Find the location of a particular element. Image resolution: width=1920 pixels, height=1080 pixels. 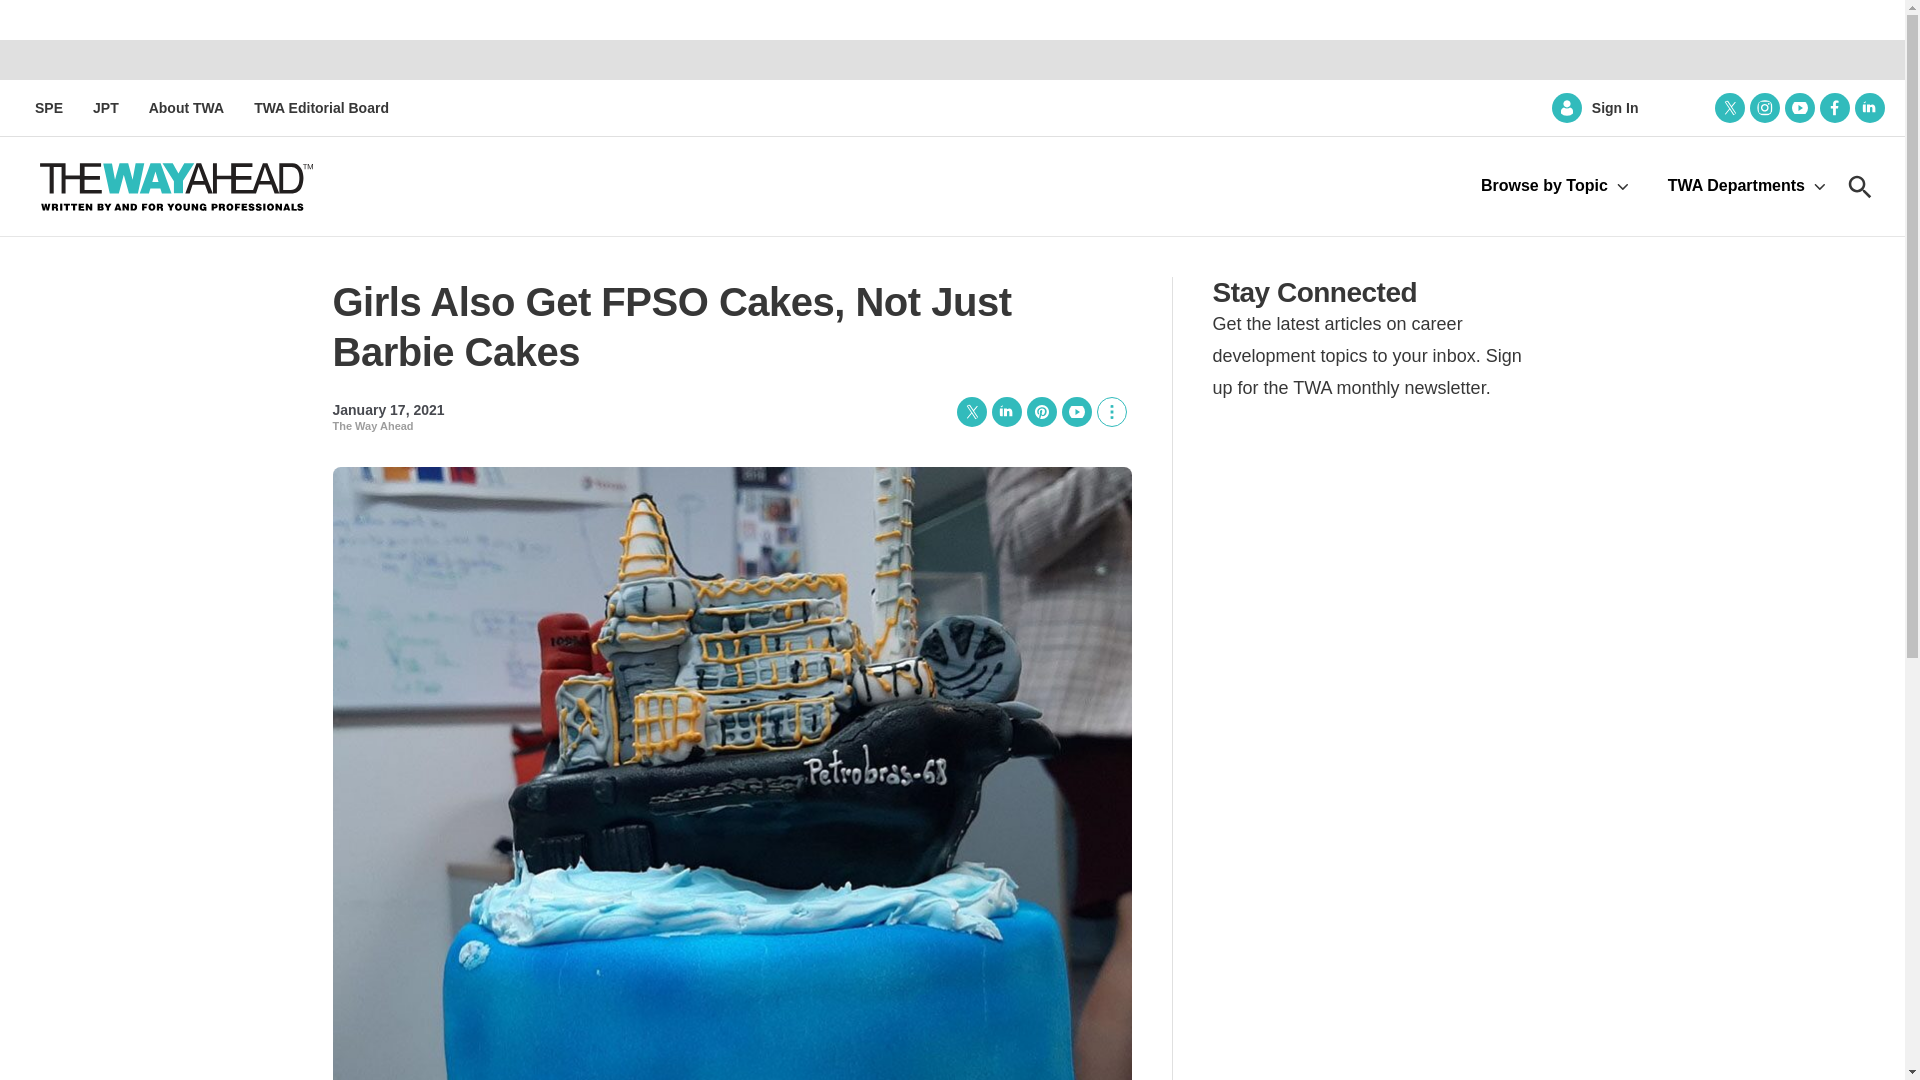

linkedin is located at coordinates (1870, 108).